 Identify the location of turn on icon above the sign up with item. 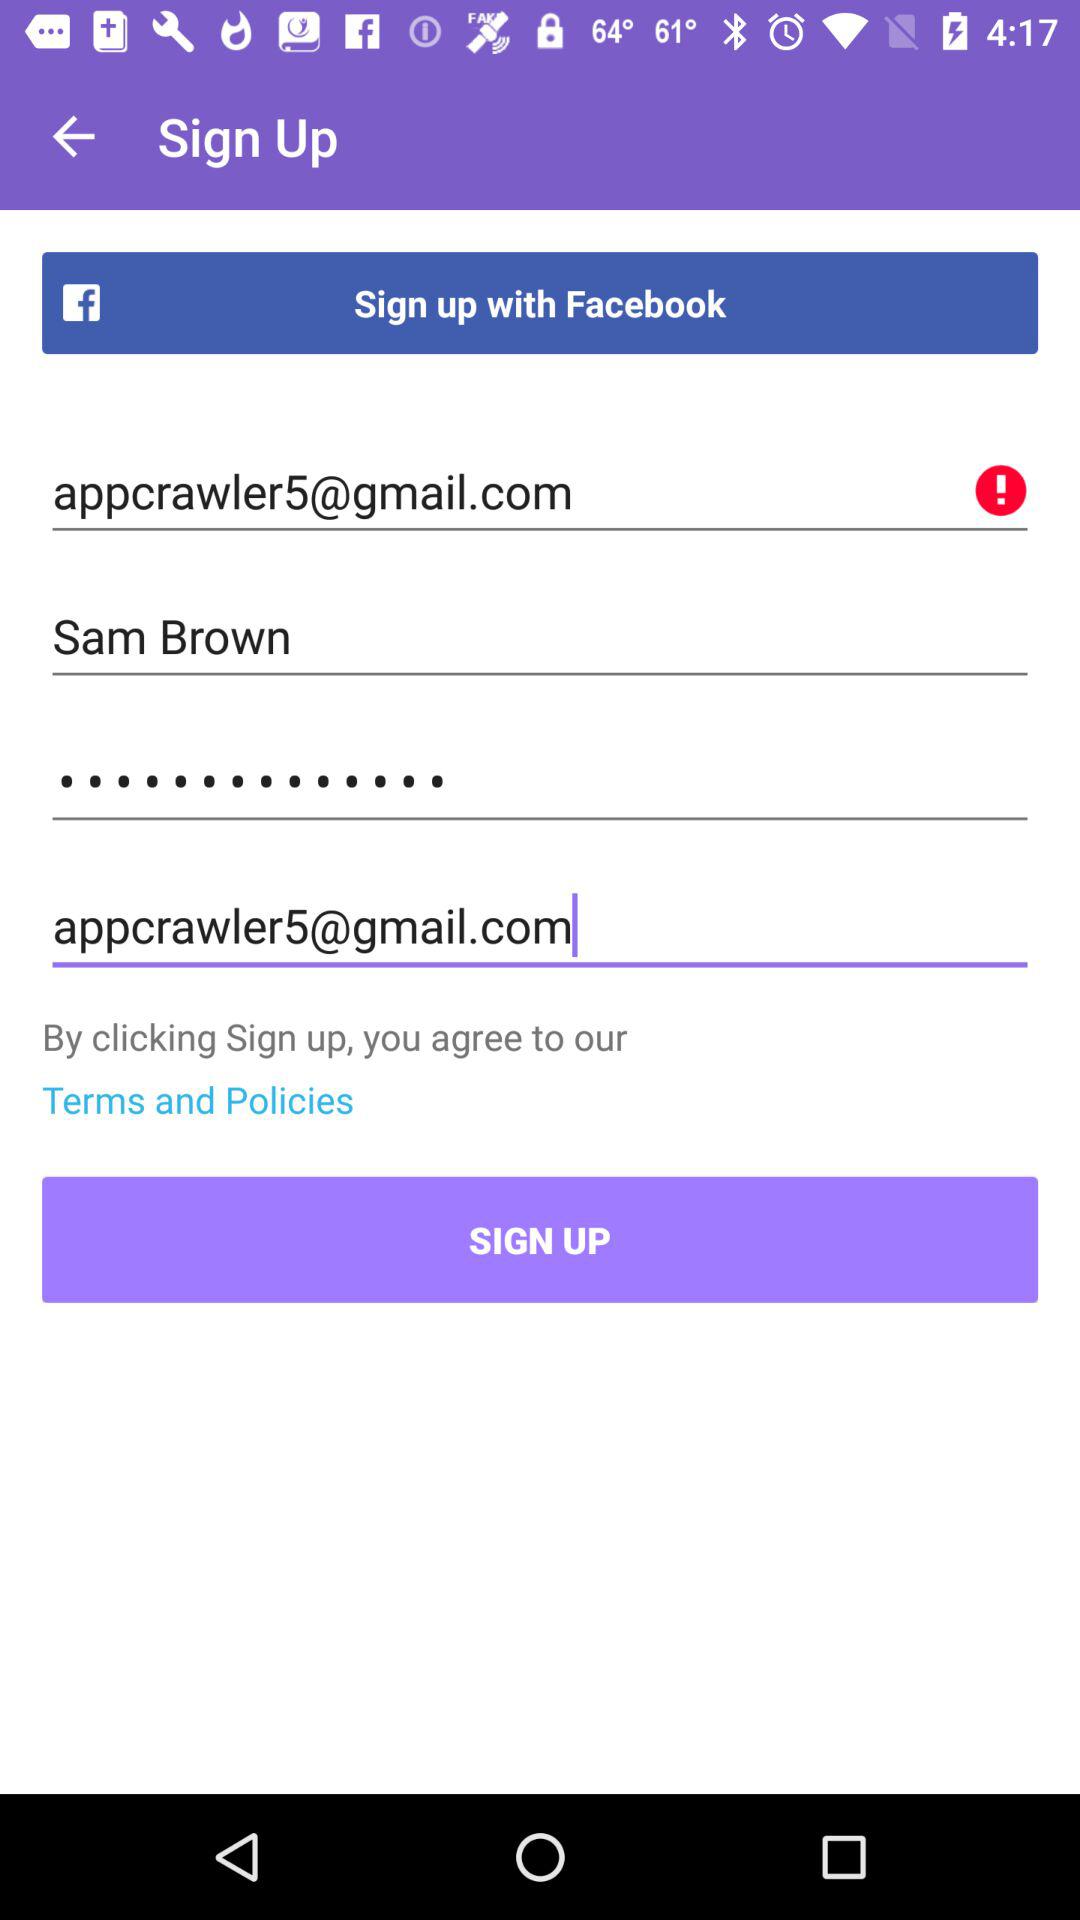
(73, 136).